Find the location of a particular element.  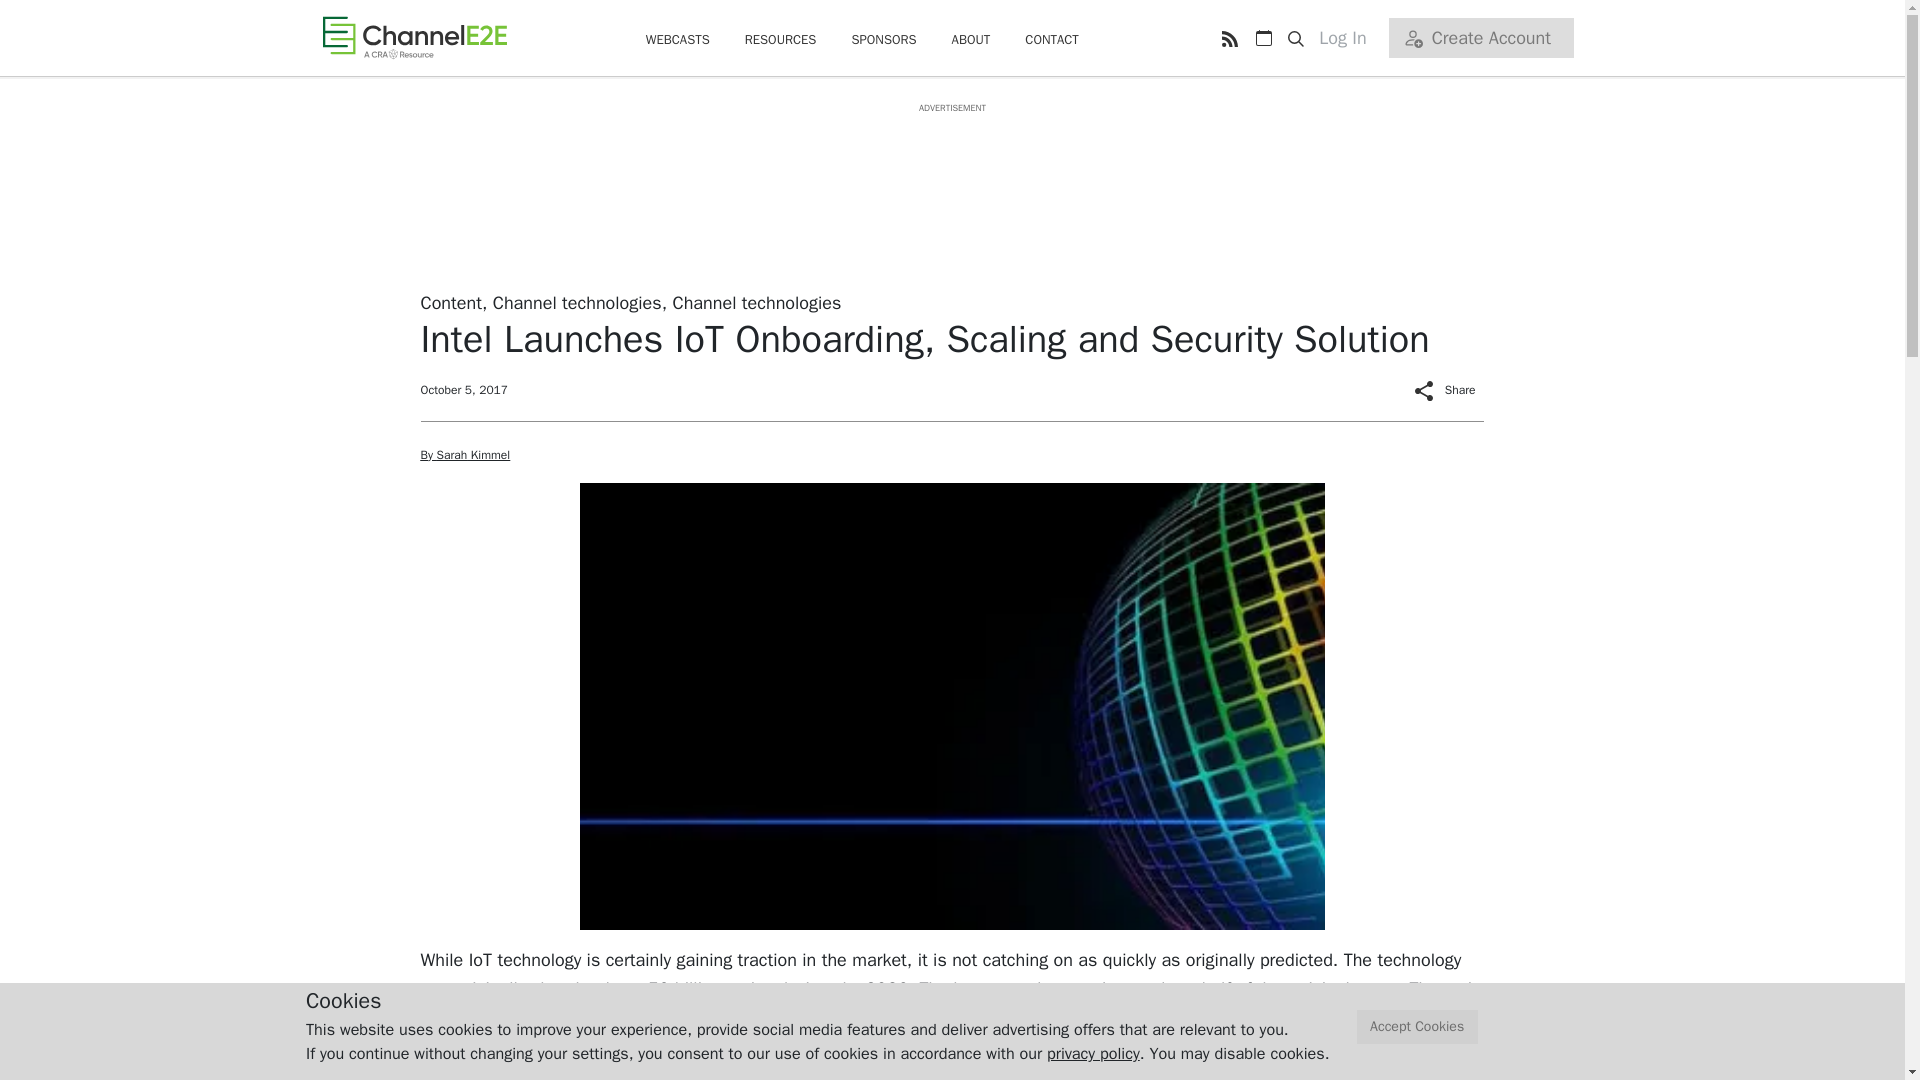

Log In is located at coordinates (1350, 38).